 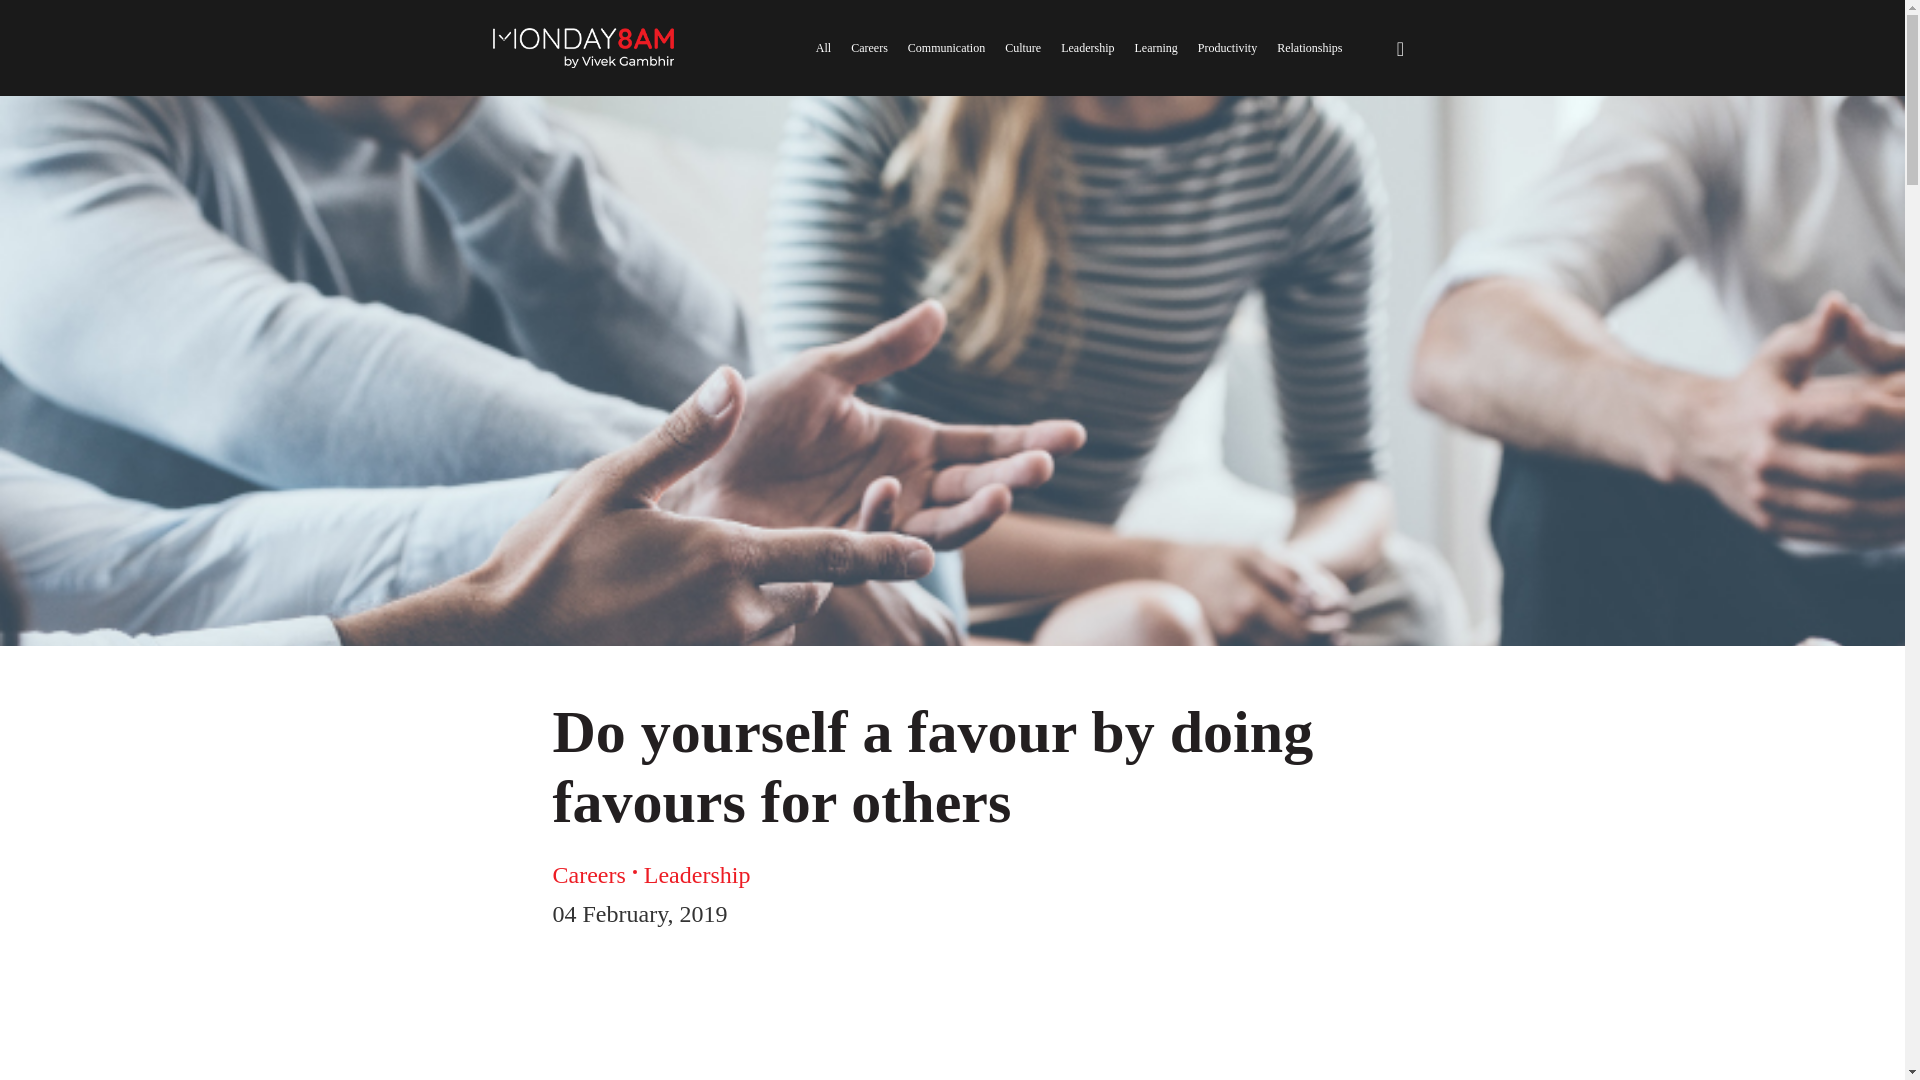 I want to click on Leadership, so click(x=1087, y=48).